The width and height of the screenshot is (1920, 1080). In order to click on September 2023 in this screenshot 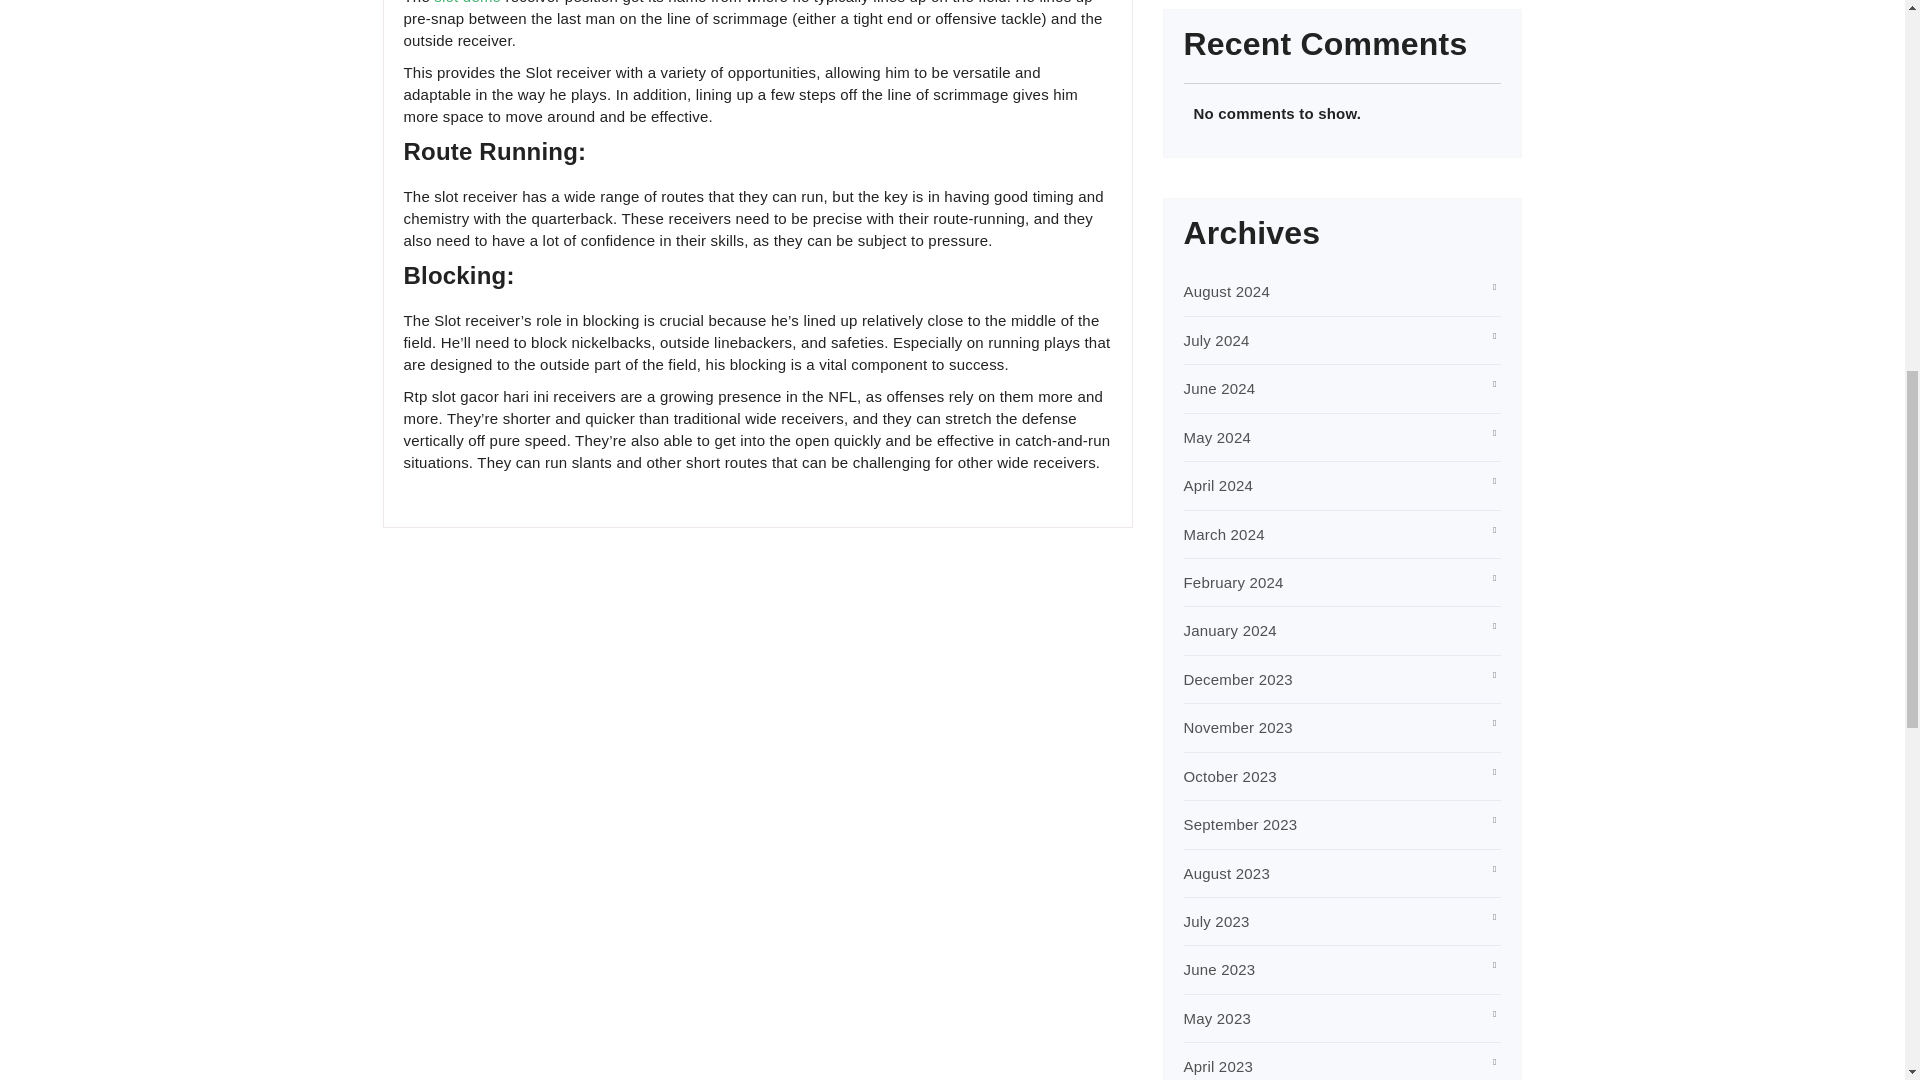, I will do `click(1240, 824)`.